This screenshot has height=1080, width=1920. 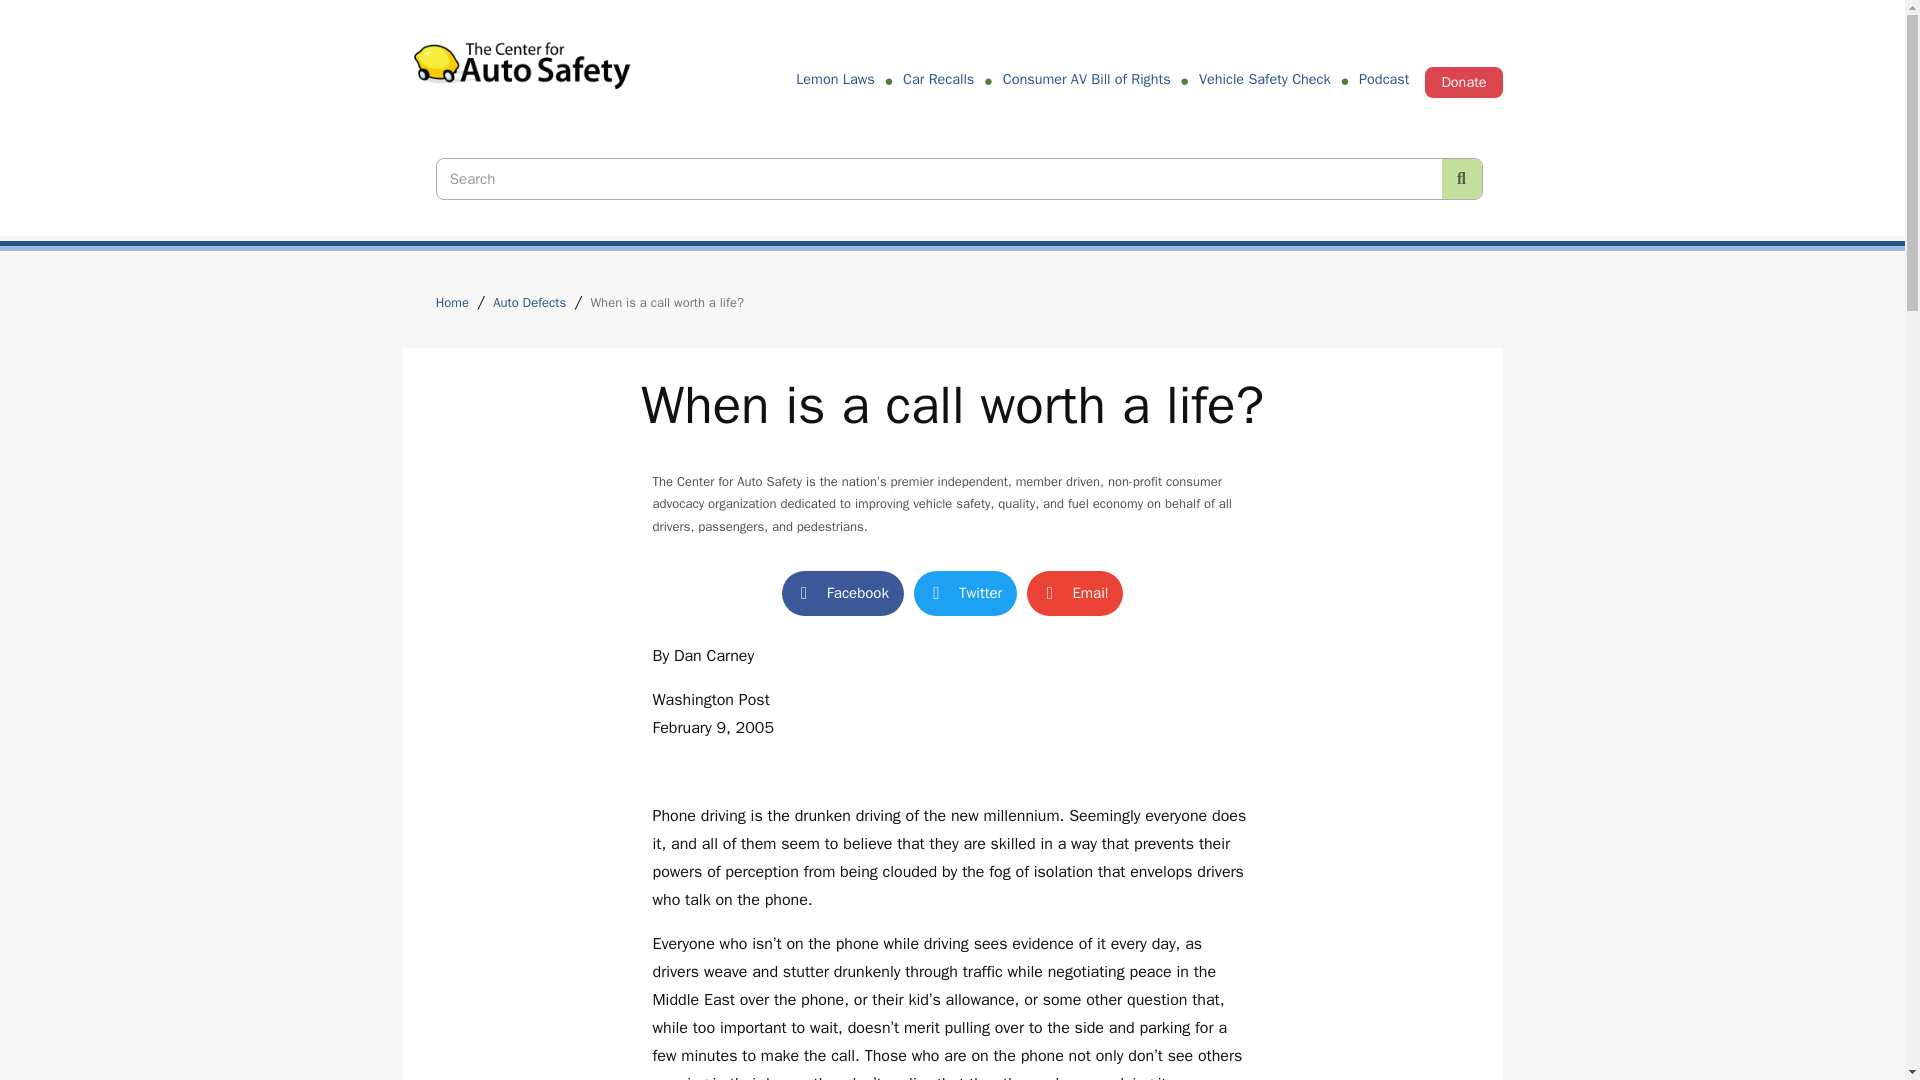 I want to click on Email, so click(x=1075, y=593).